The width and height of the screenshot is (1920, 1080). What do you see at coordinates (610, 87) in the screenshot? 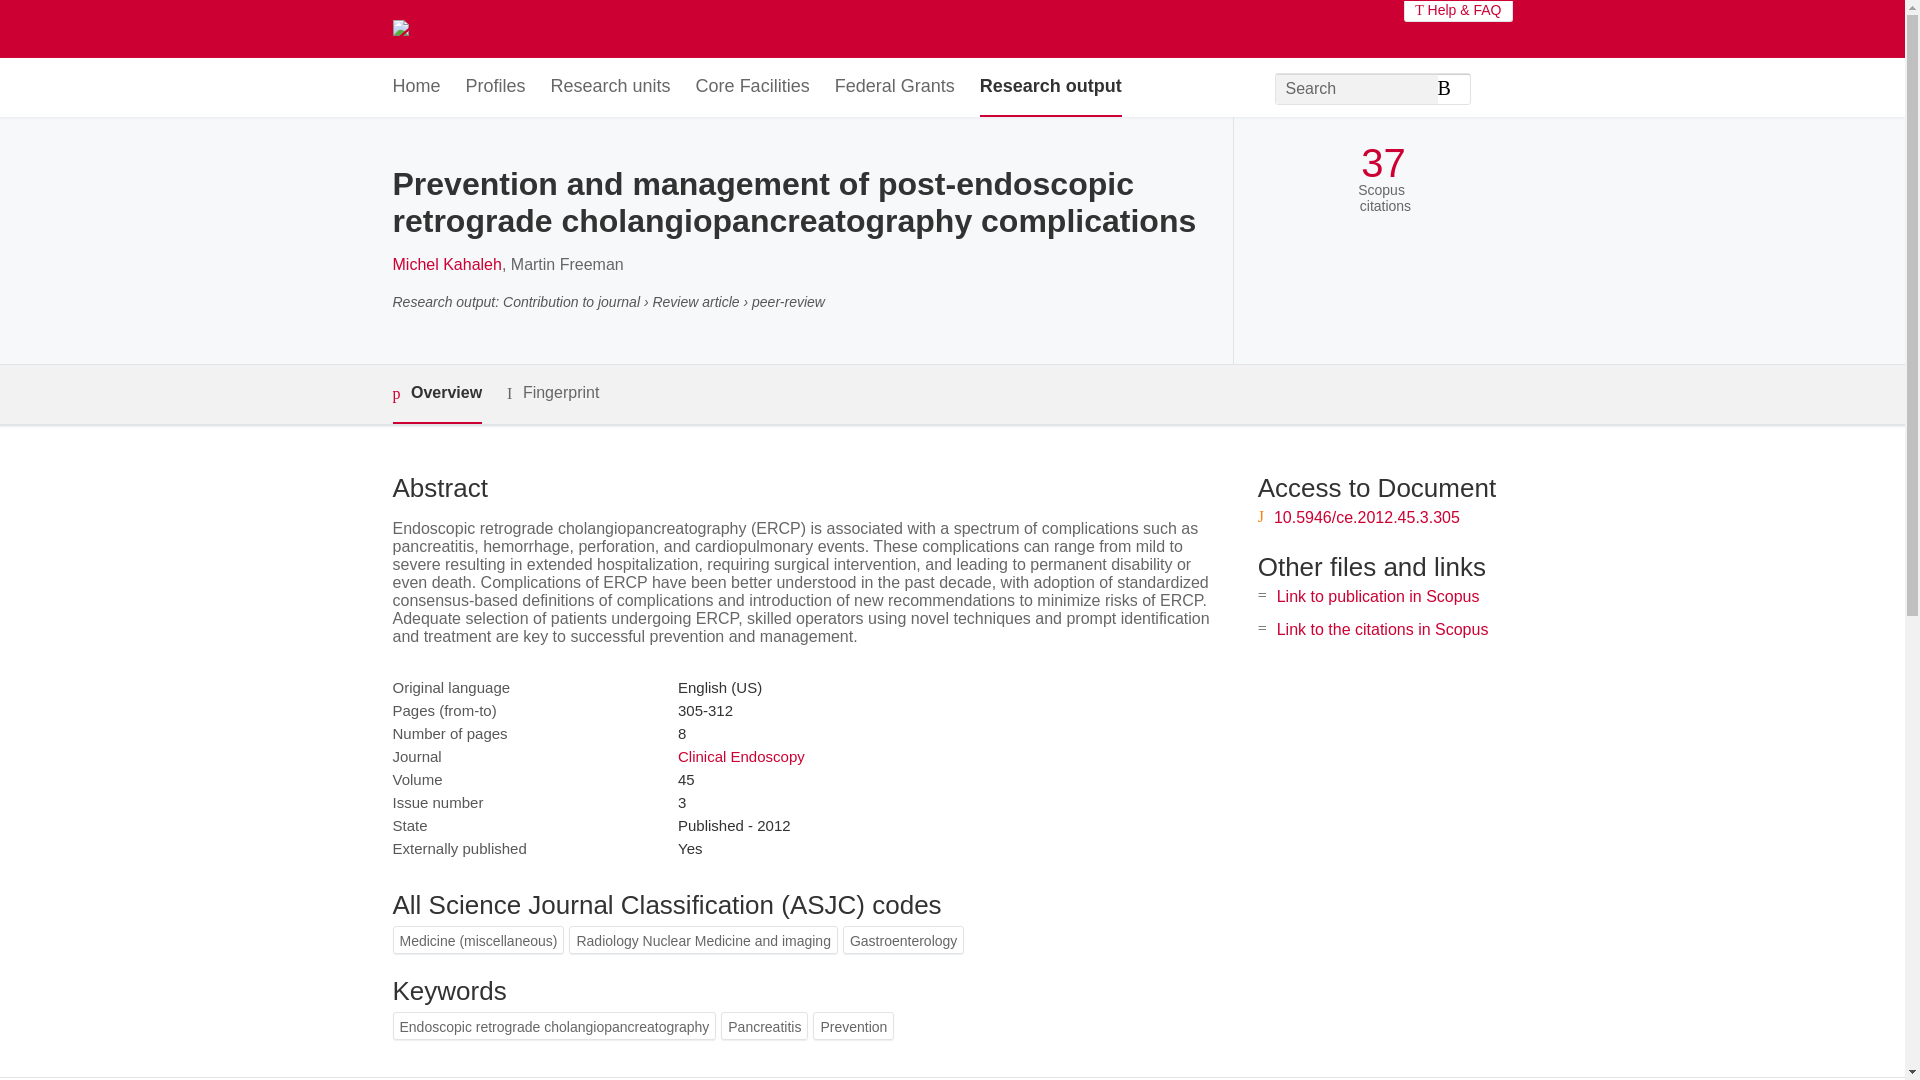
I see `Research units` at bounding box center [610, 87].